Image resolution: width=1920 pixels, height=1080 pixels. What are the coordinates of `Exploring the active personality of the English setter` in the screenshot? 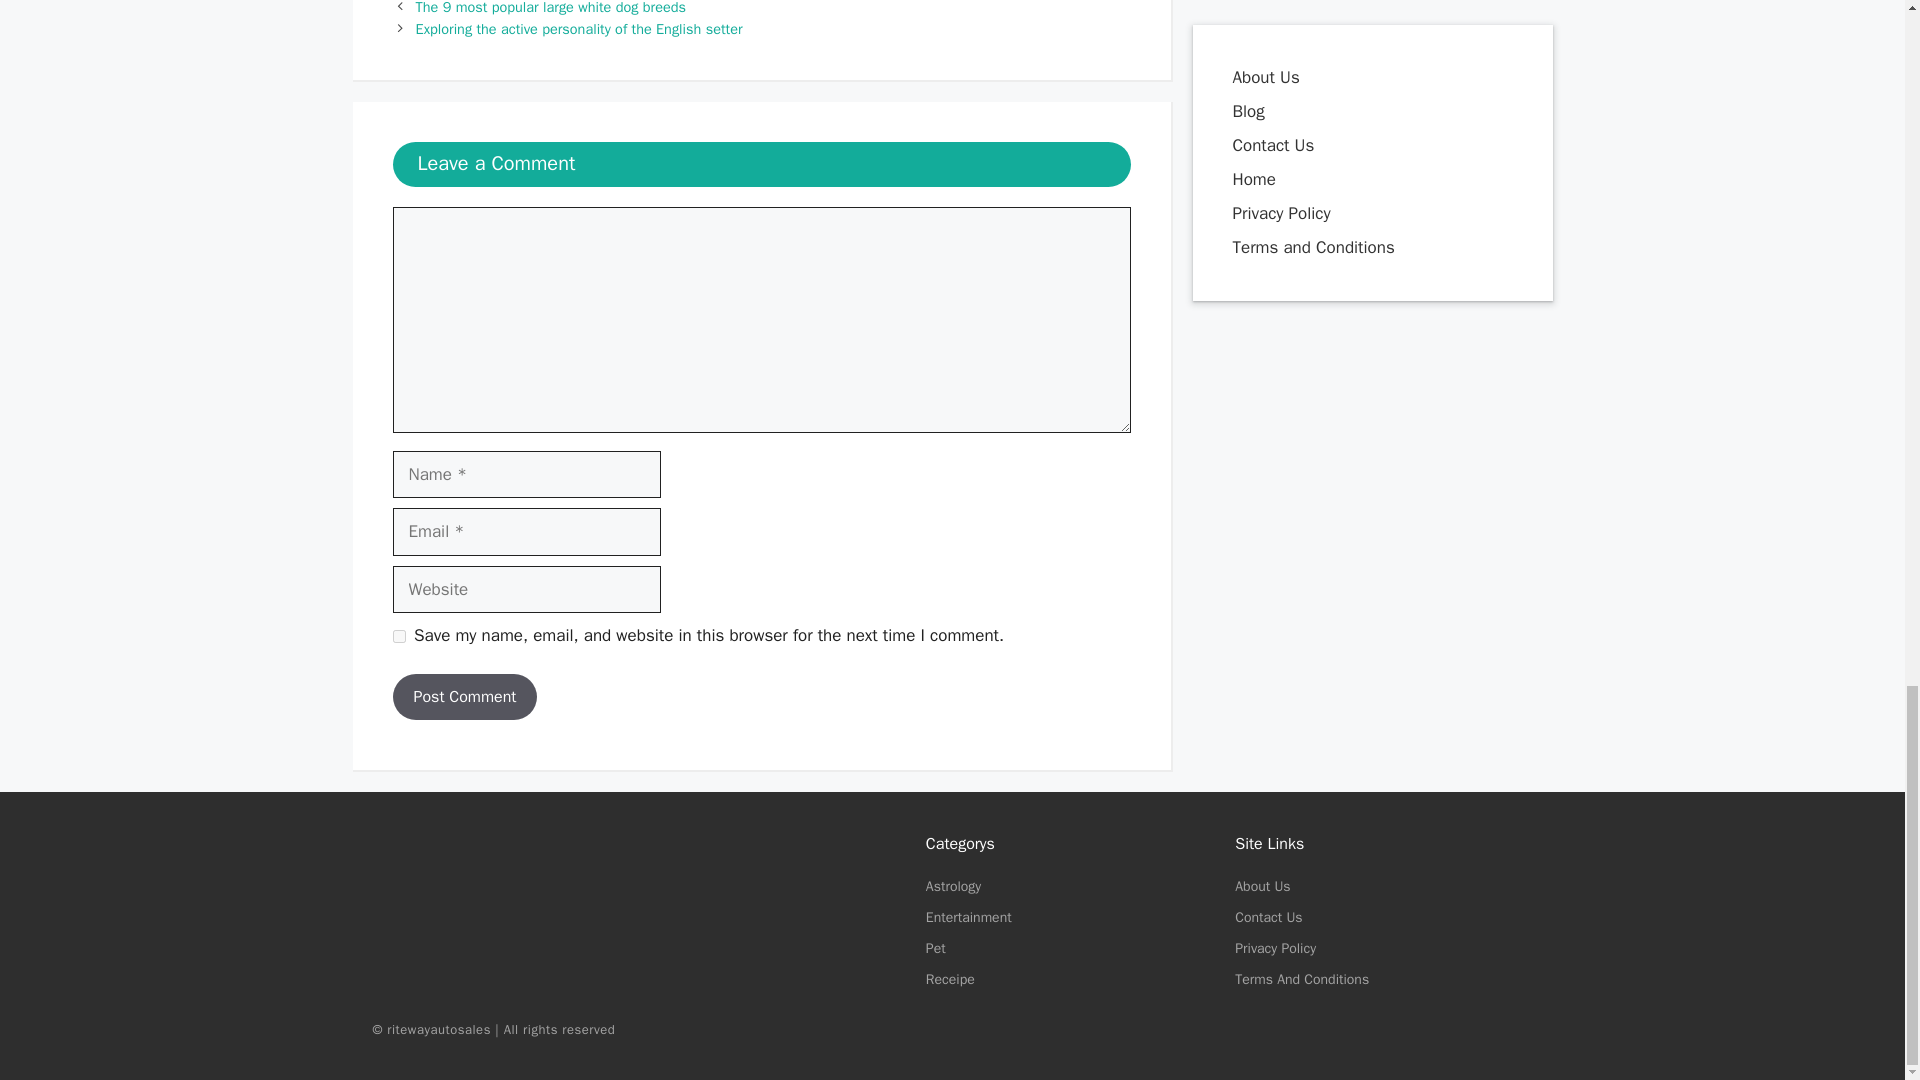 It's located at (580, 28).